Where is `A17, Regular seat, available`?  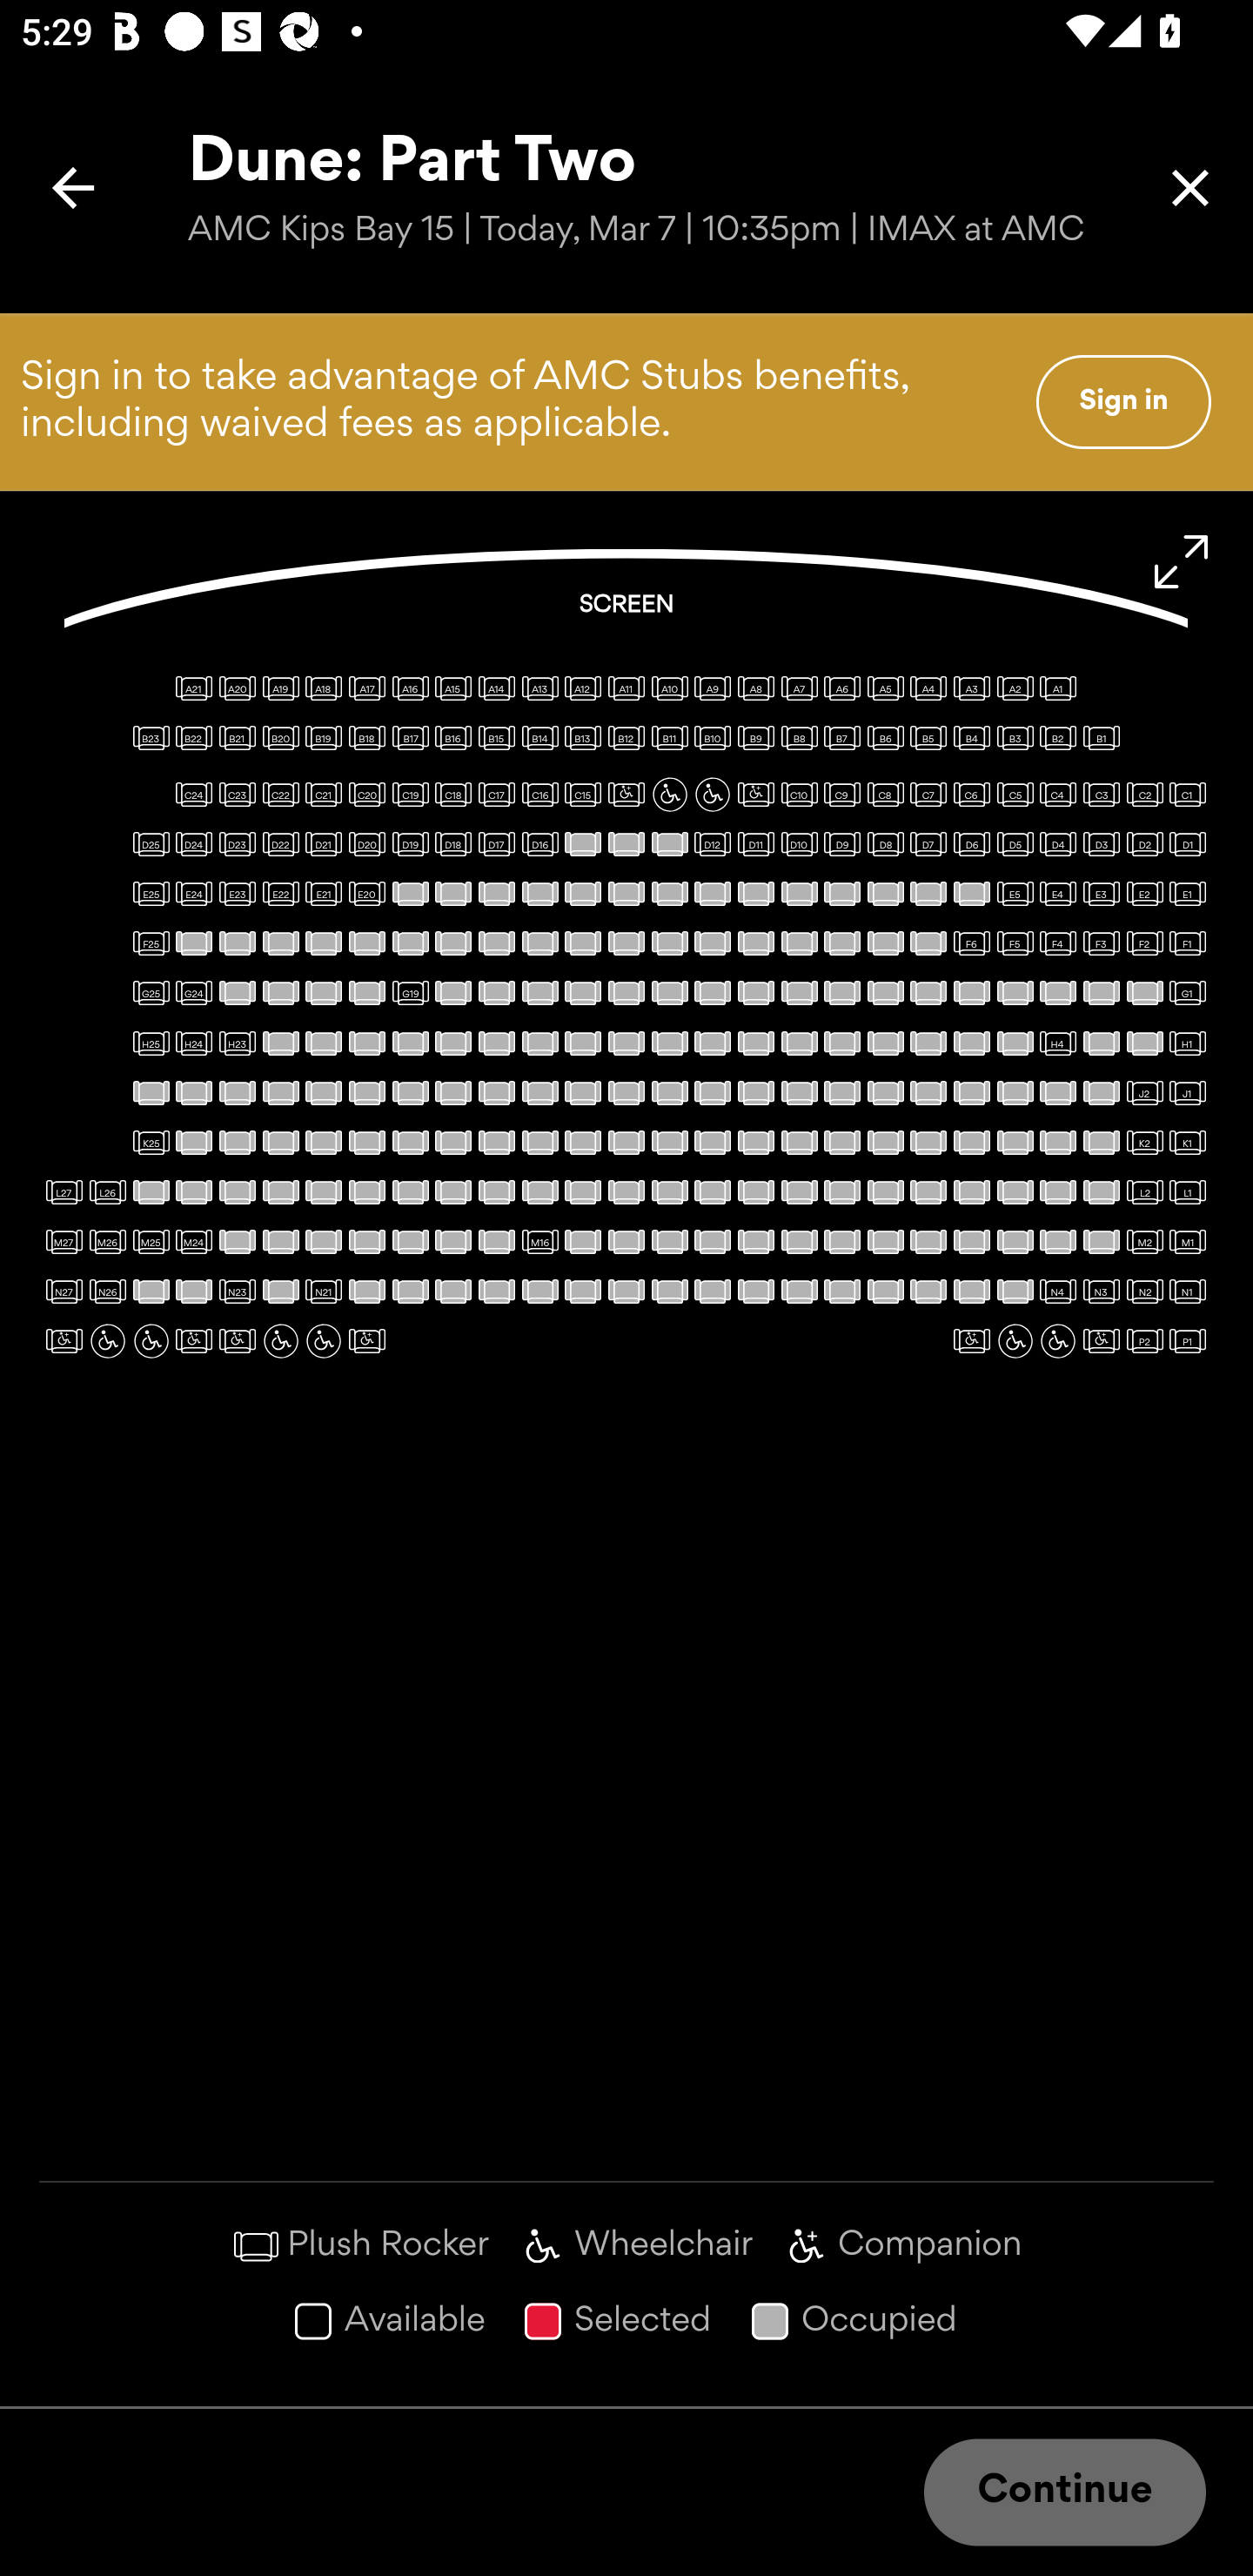
A17, Regular seat, available is located at coordinates (367, 688).